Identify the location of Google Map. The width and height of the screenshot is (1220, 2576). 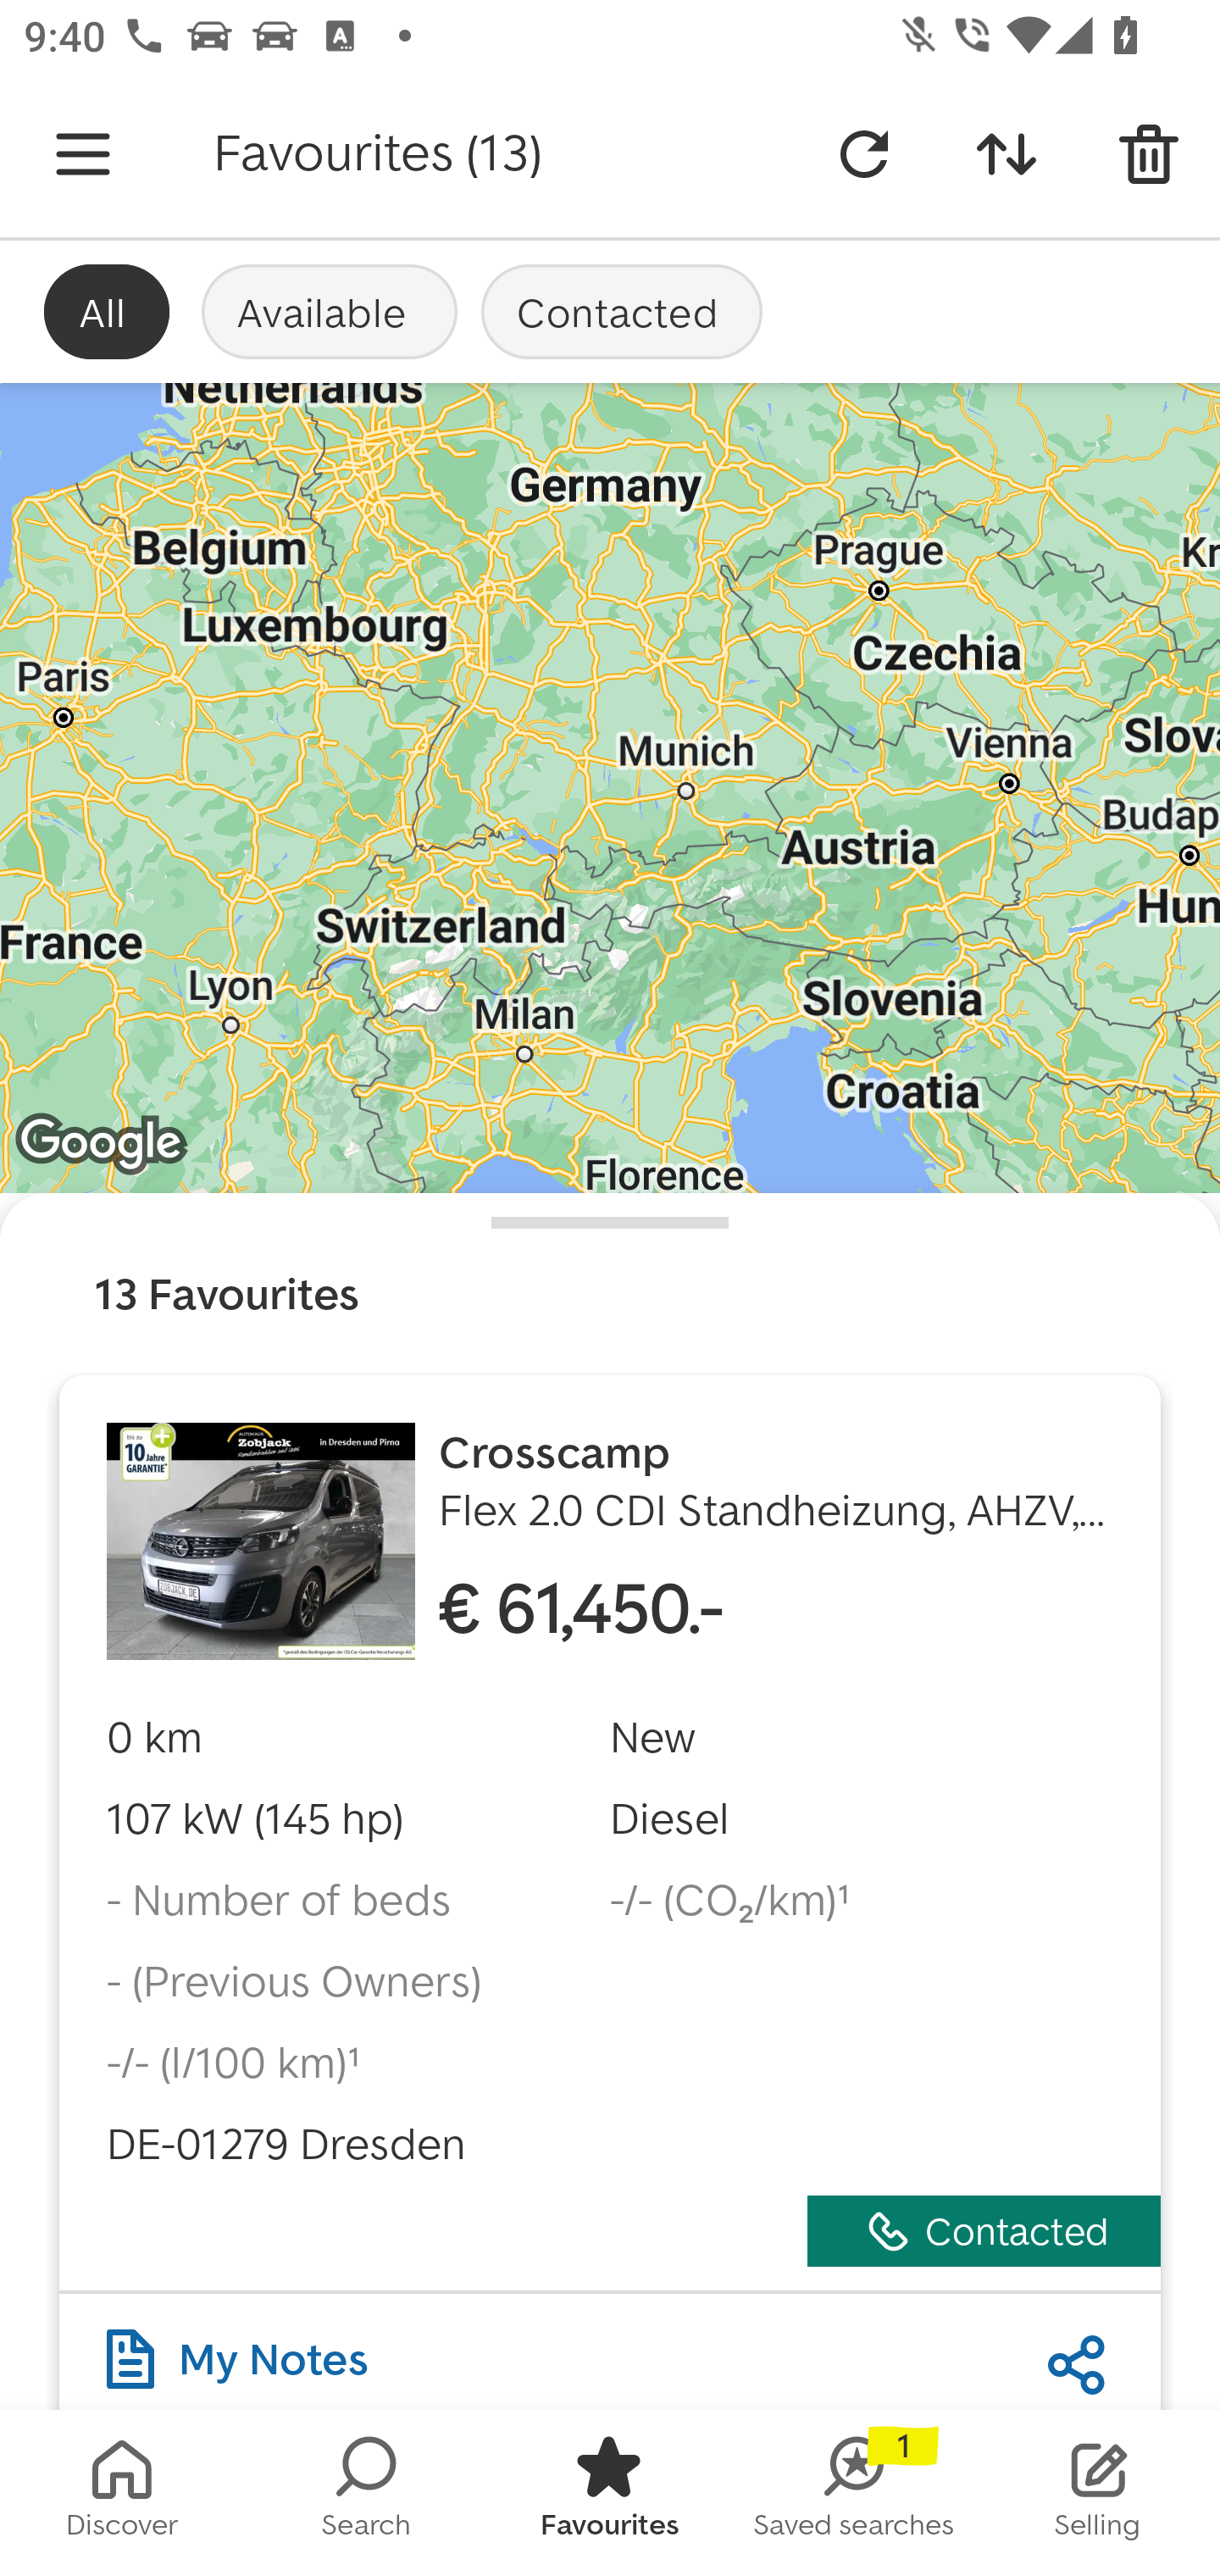
(610, 788).